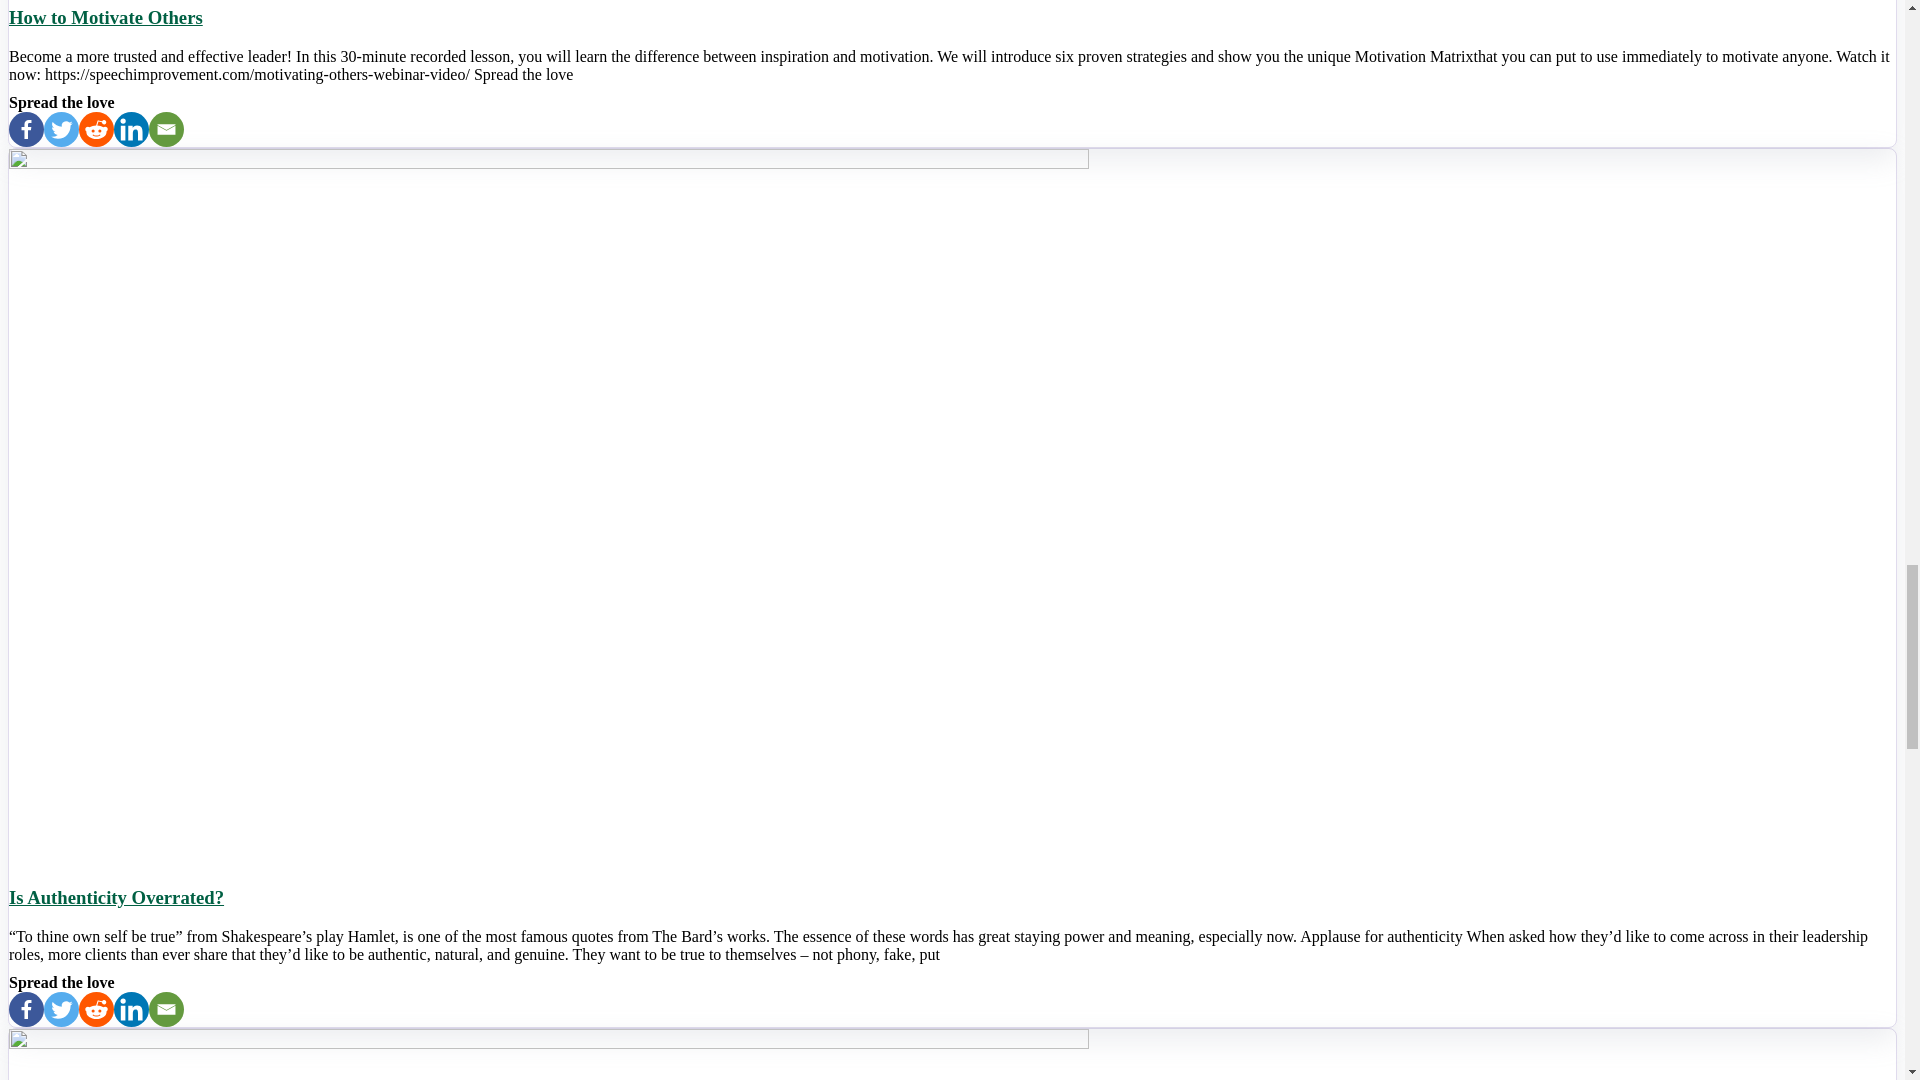 This screenshot has width=1920, height=1080. Describe the element at coordinates (96, 1010) in the screenshot. I see `Reddit` at that location.